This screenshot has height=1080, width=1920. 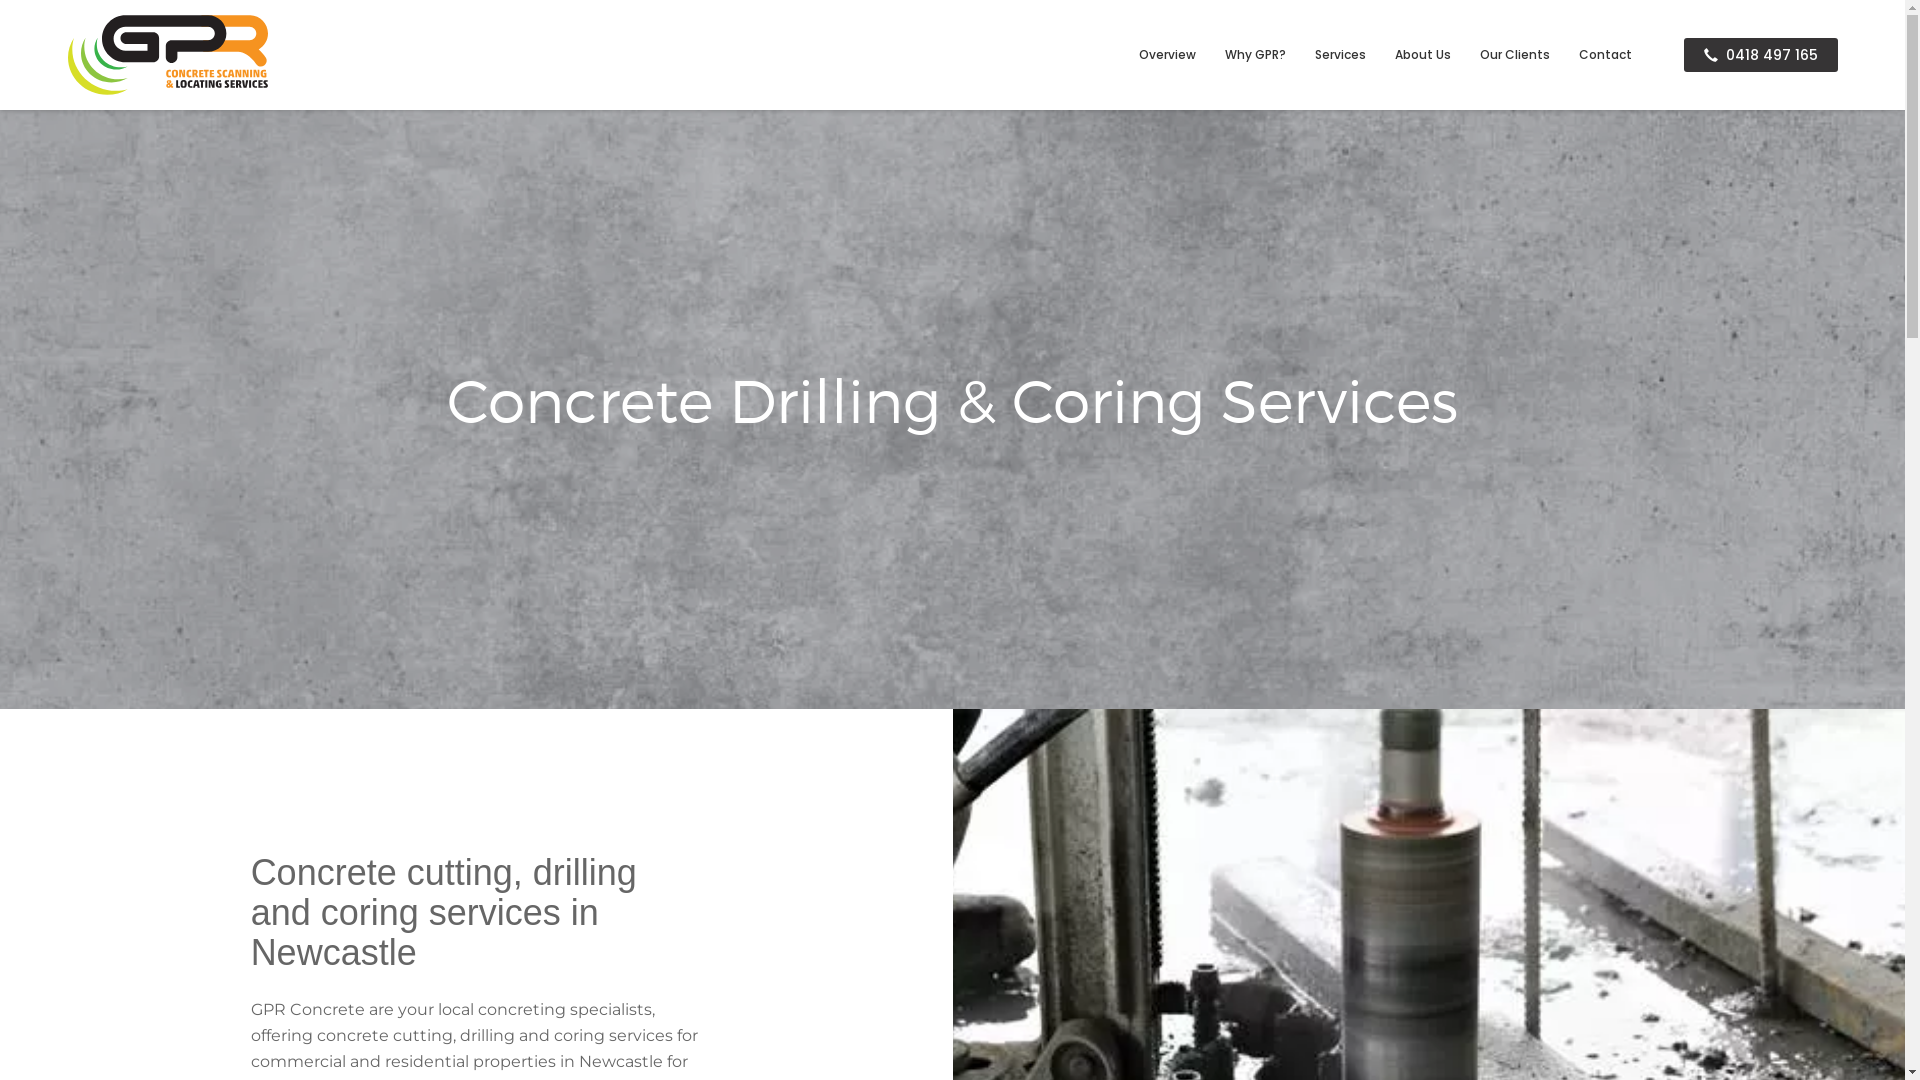 I want to click on About Us, so click(x=1422, y=55).